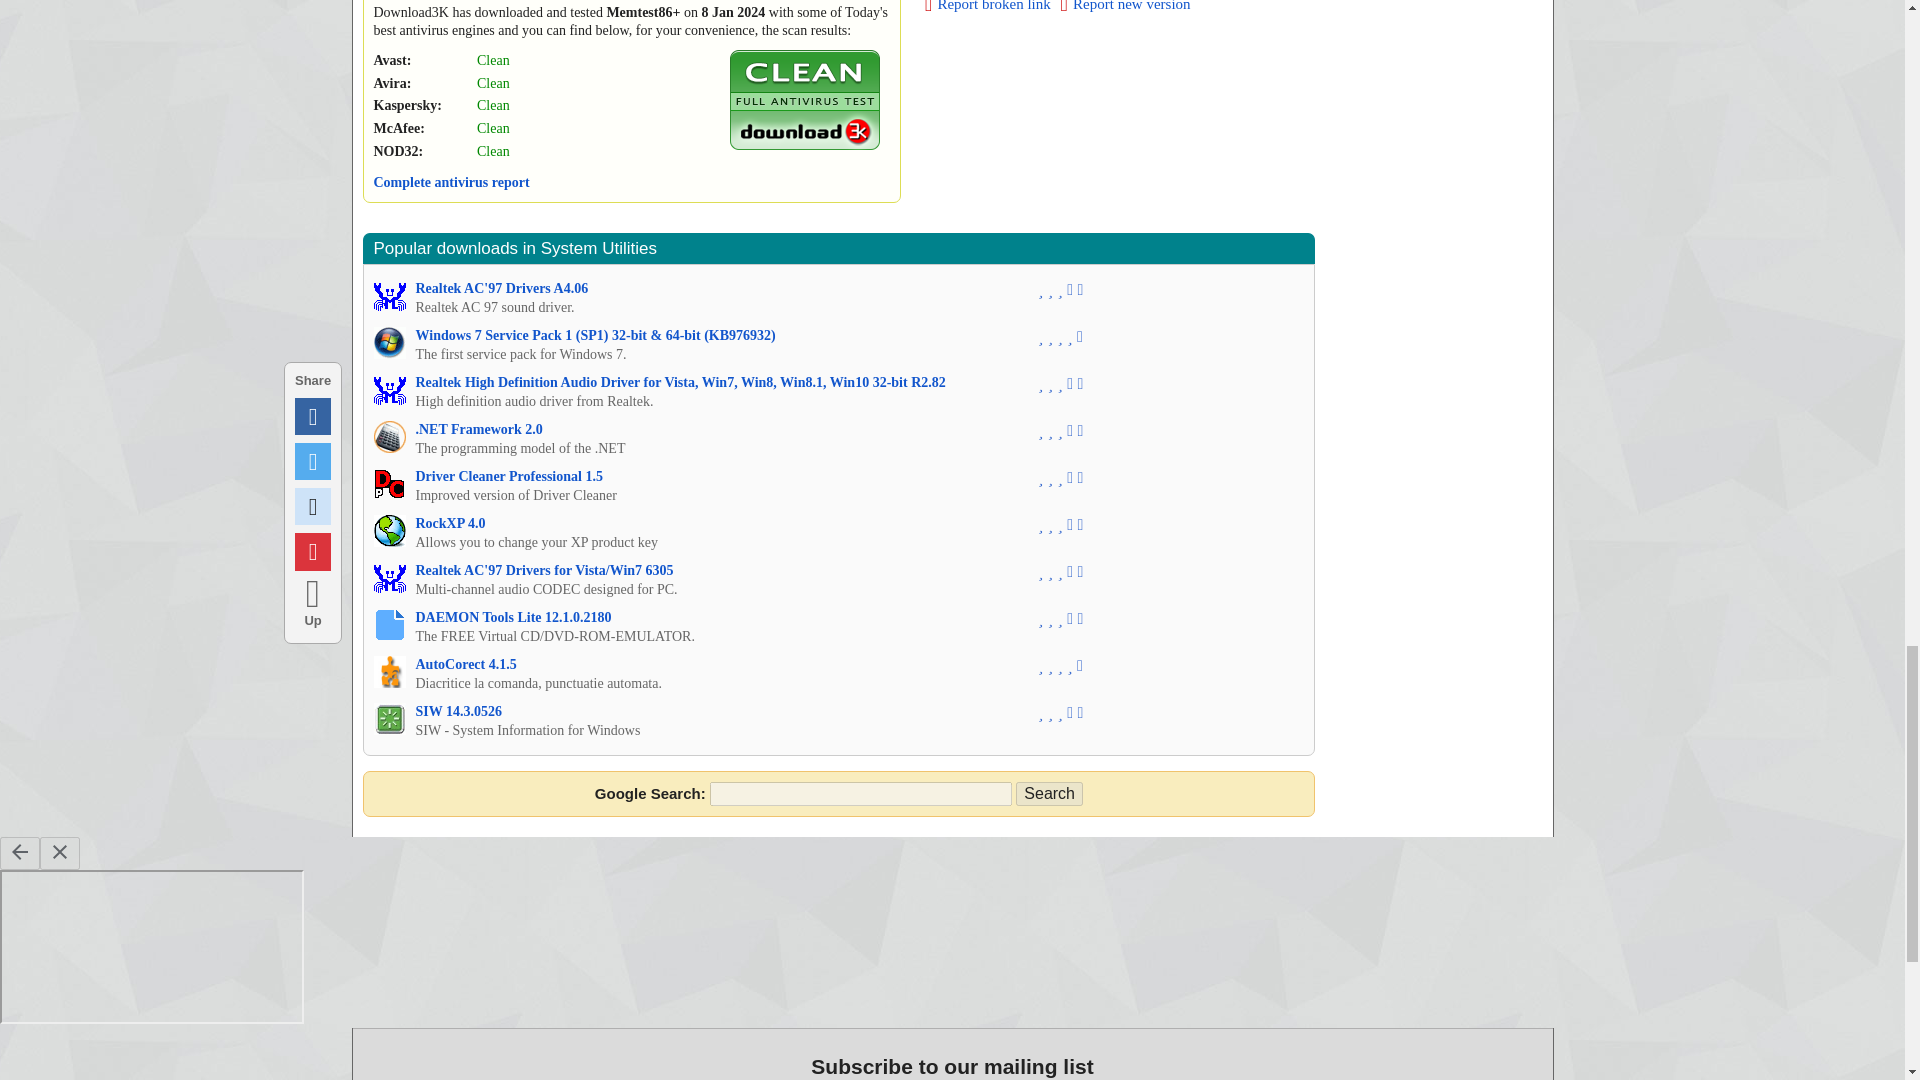 The image size is (1920, 1080). What do you see at coordinates (988, 6) in the screenshot?
I see `Report broken link` at bounding box center [988, 6].